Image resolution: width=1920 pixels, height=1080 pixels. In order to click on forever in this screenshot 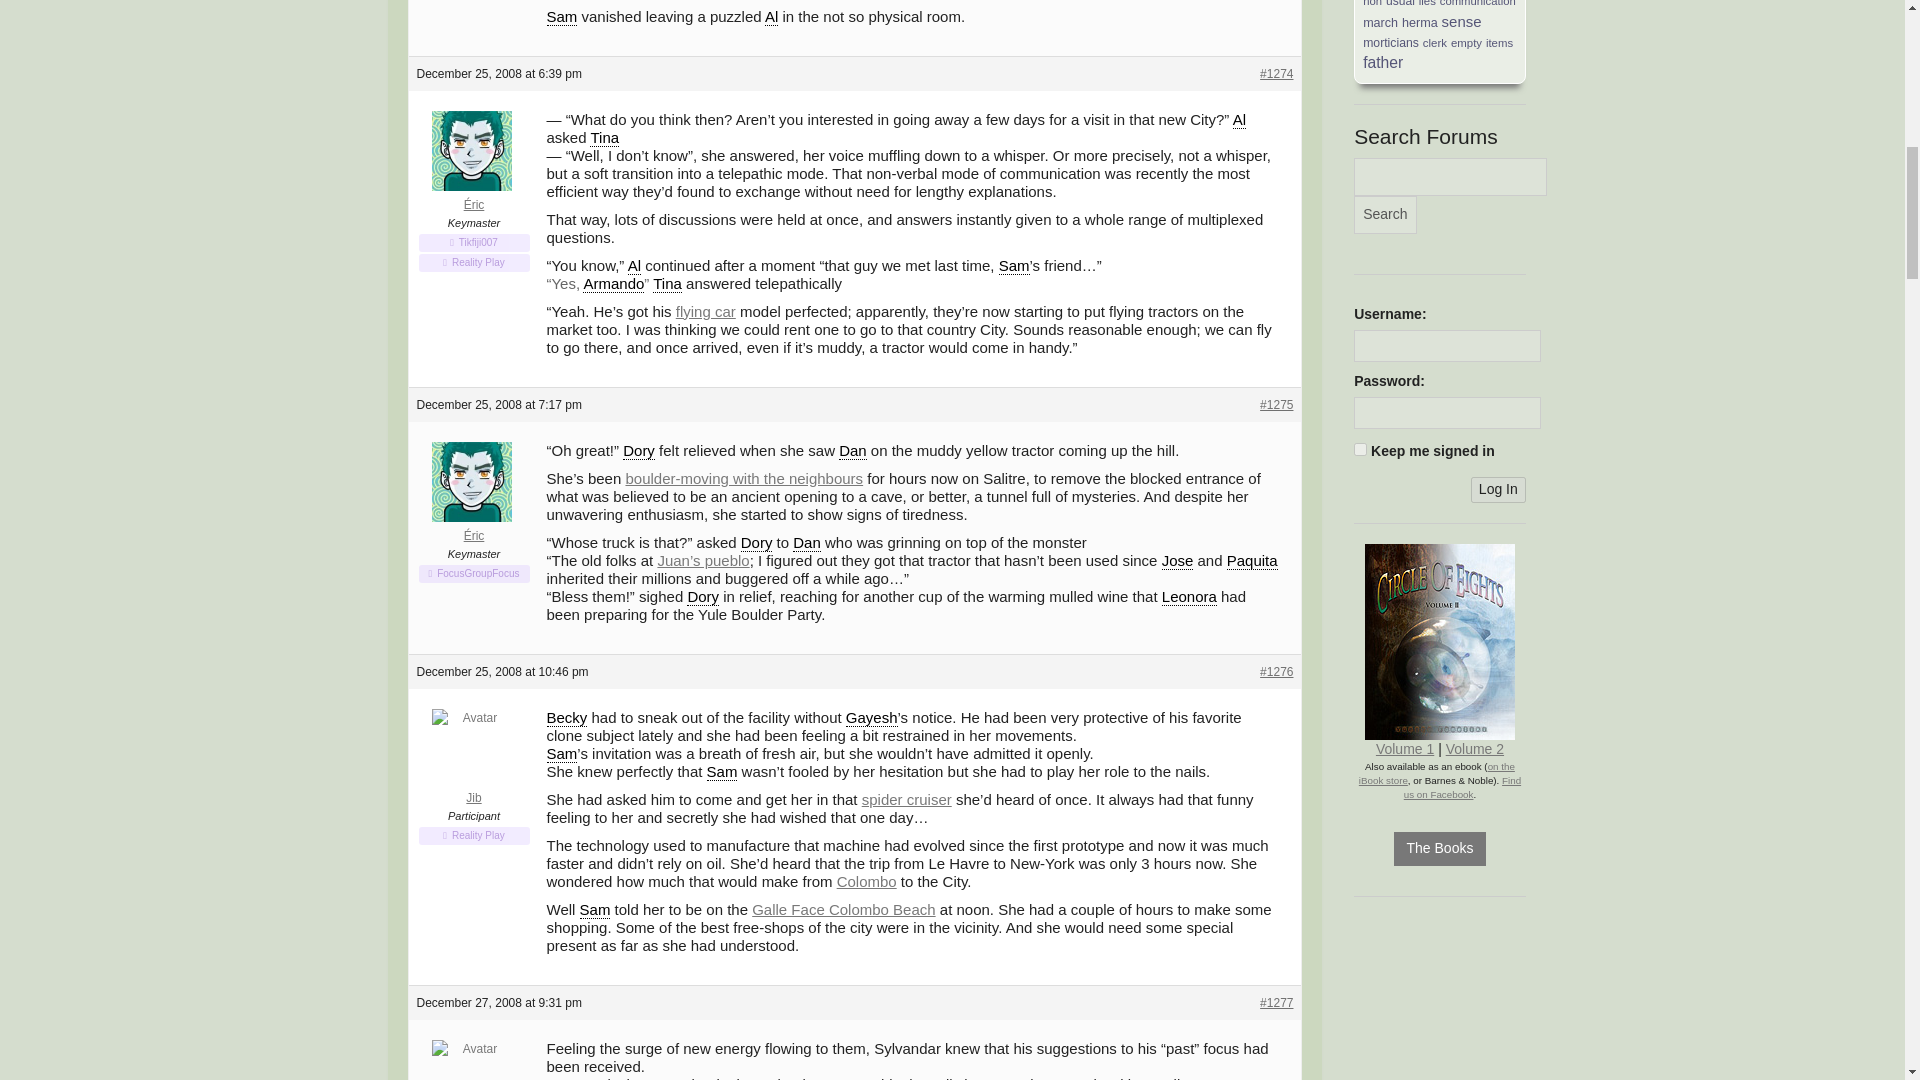, I will do `click(1360, 448)`.